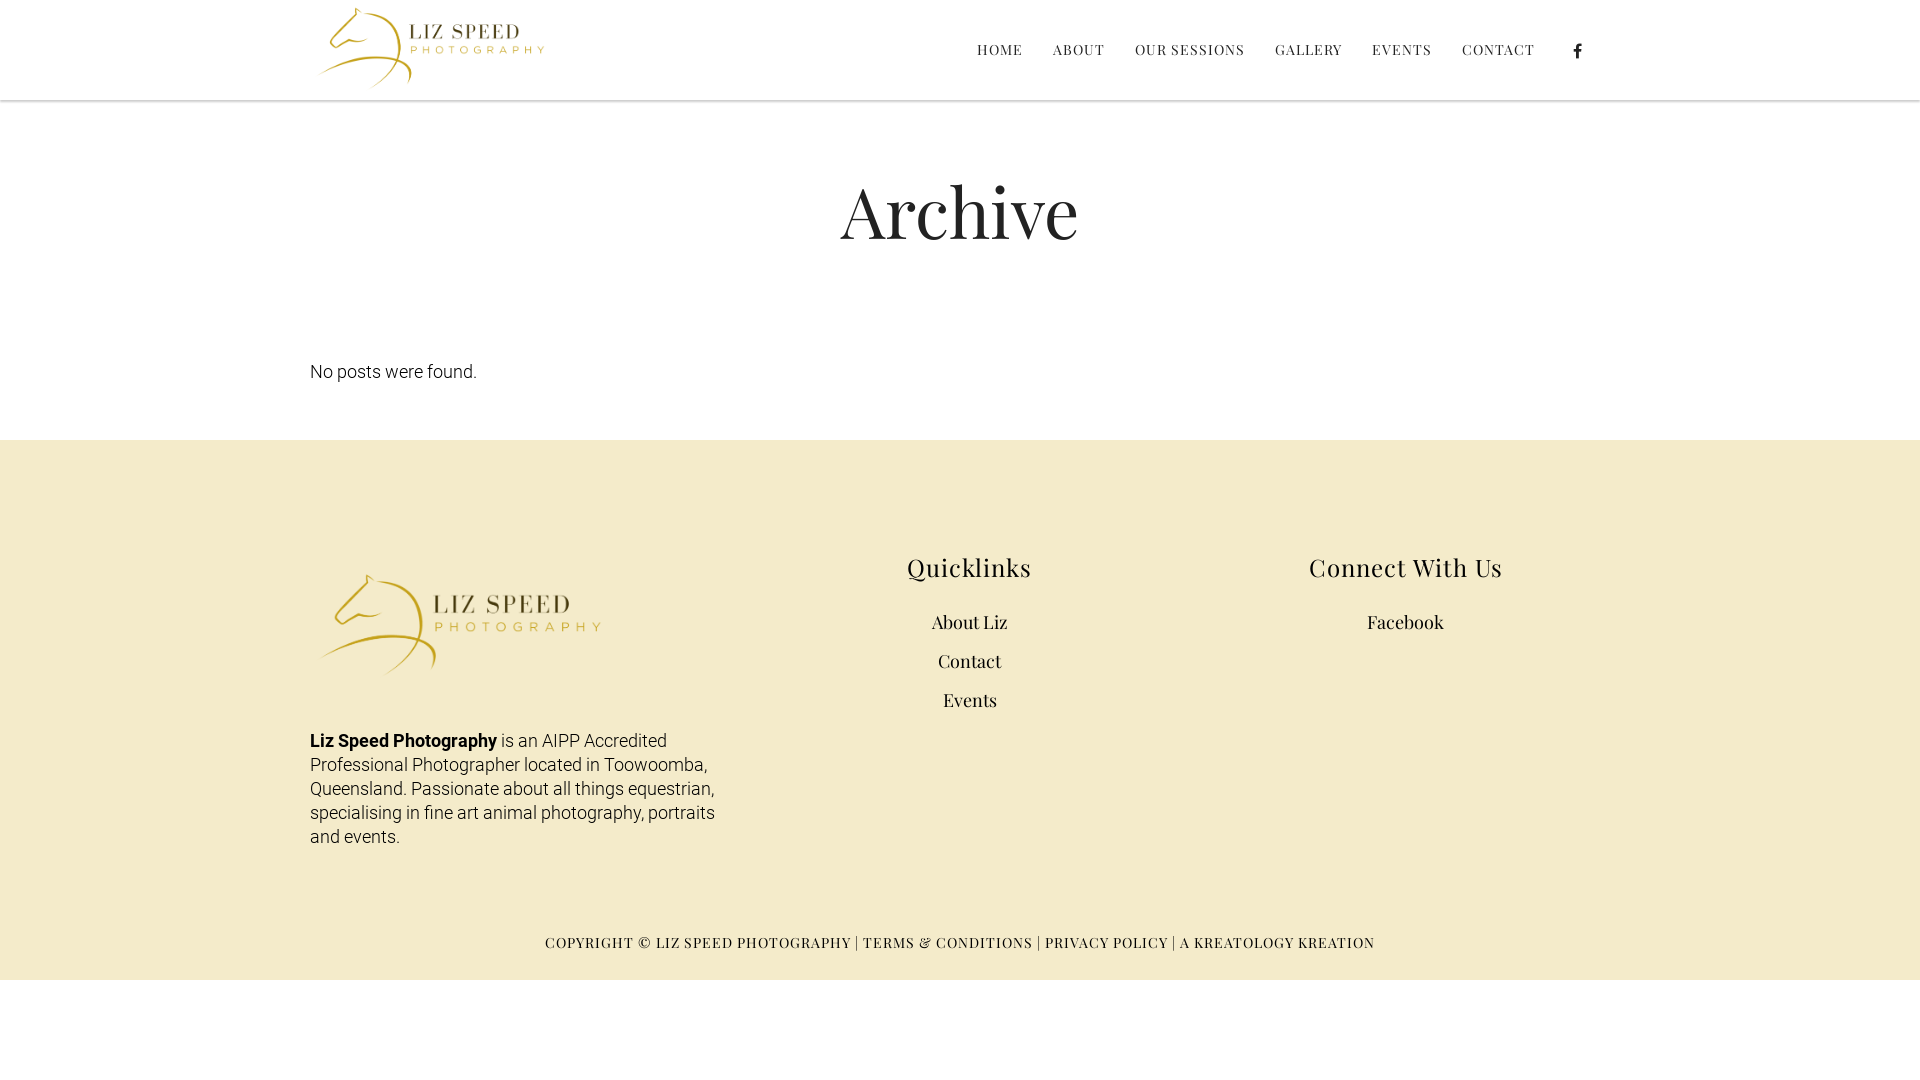  Describe the element at coordinates (970, 622) in the screenshot. I see `About Liz` at that location.